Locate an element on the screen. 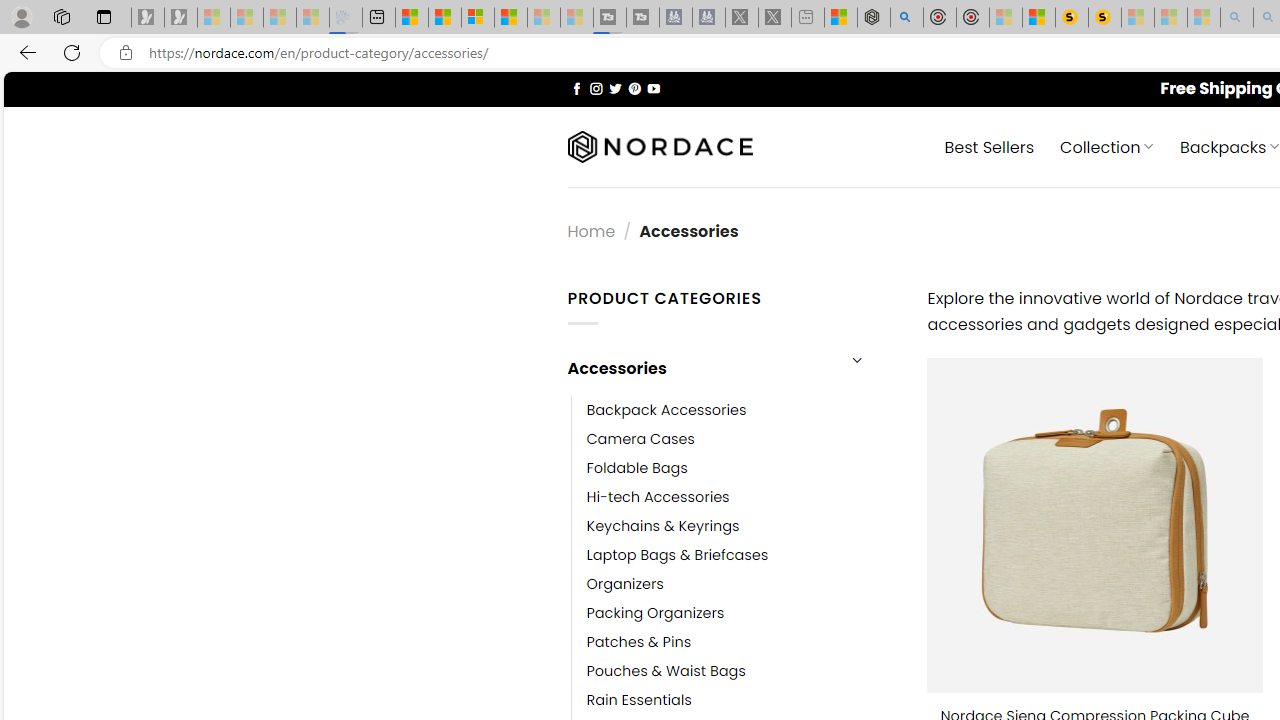 Image resolution: width=1280 pixels, height=720 pixels. Foldable Bags is located at coordinates (637, 468).